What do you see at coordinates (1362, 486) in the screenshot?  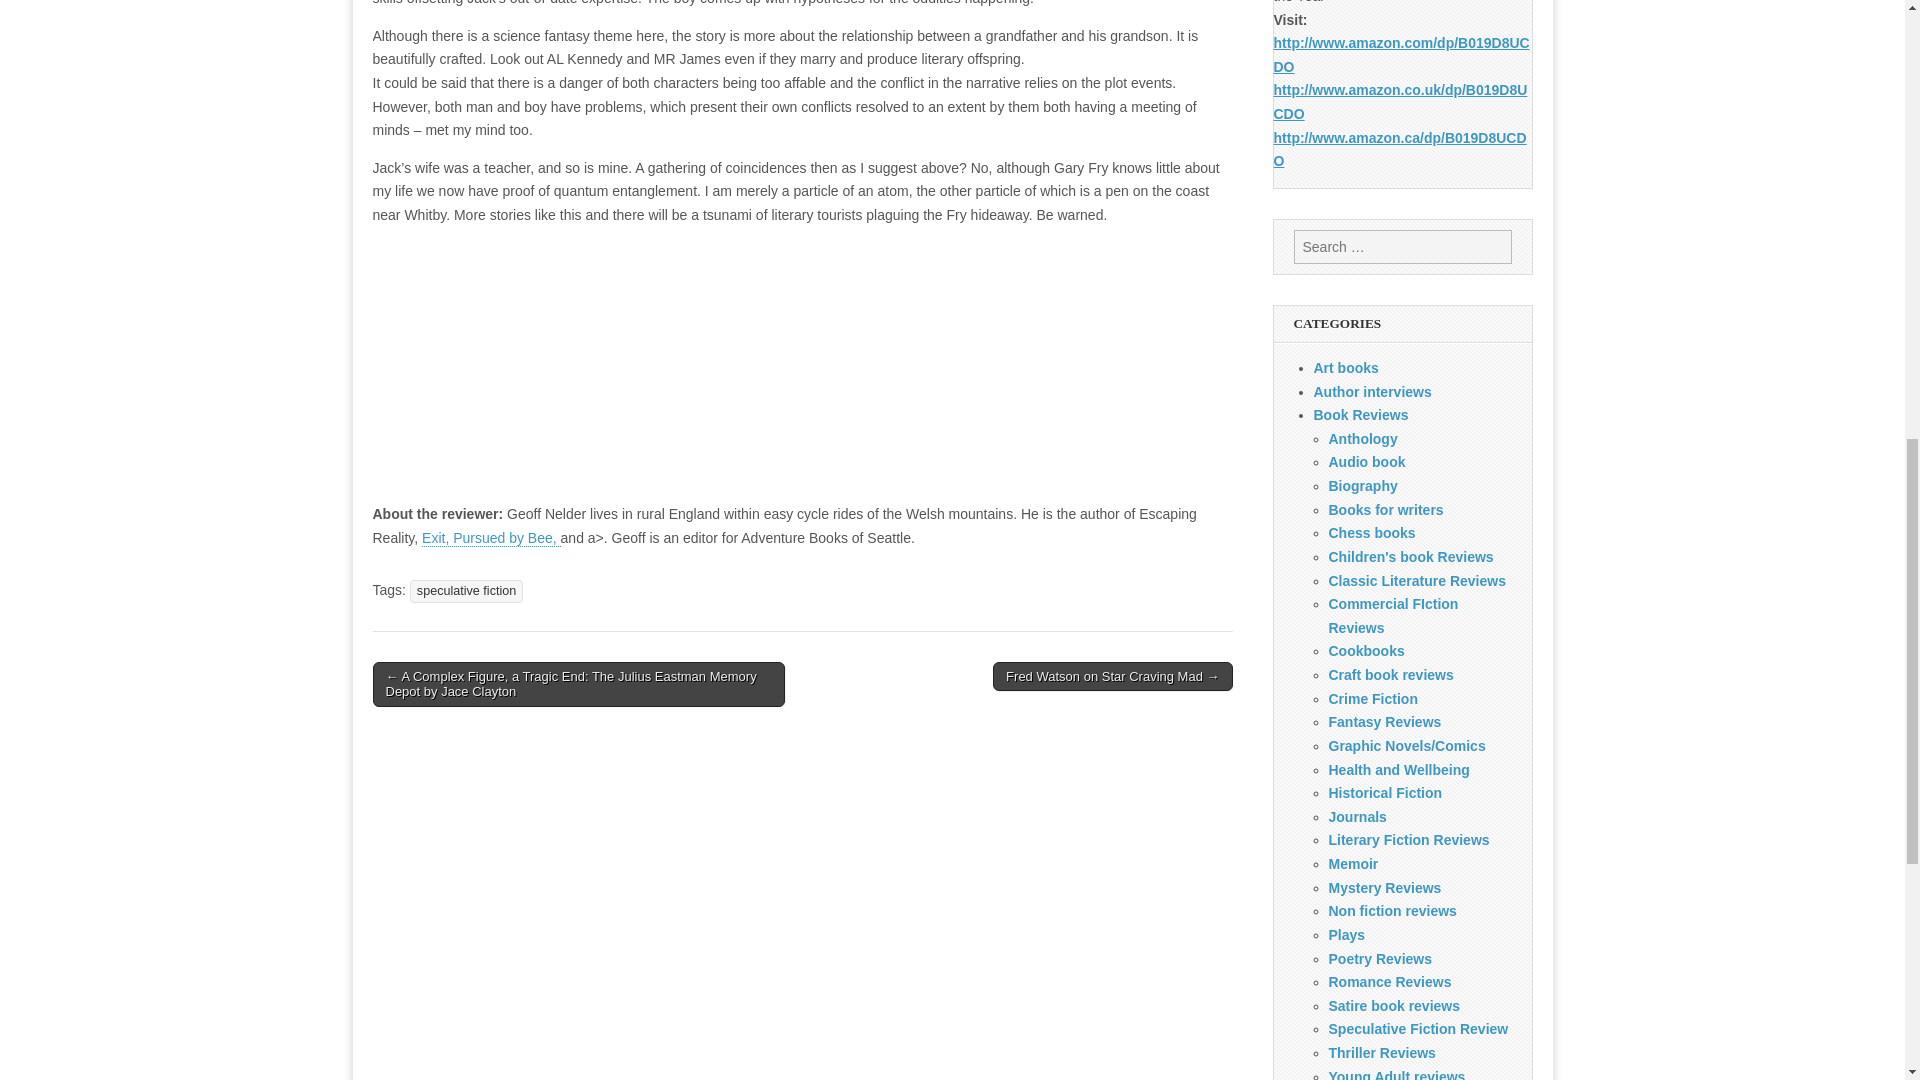 I see `Biography` at bounding box center [1362, 486].